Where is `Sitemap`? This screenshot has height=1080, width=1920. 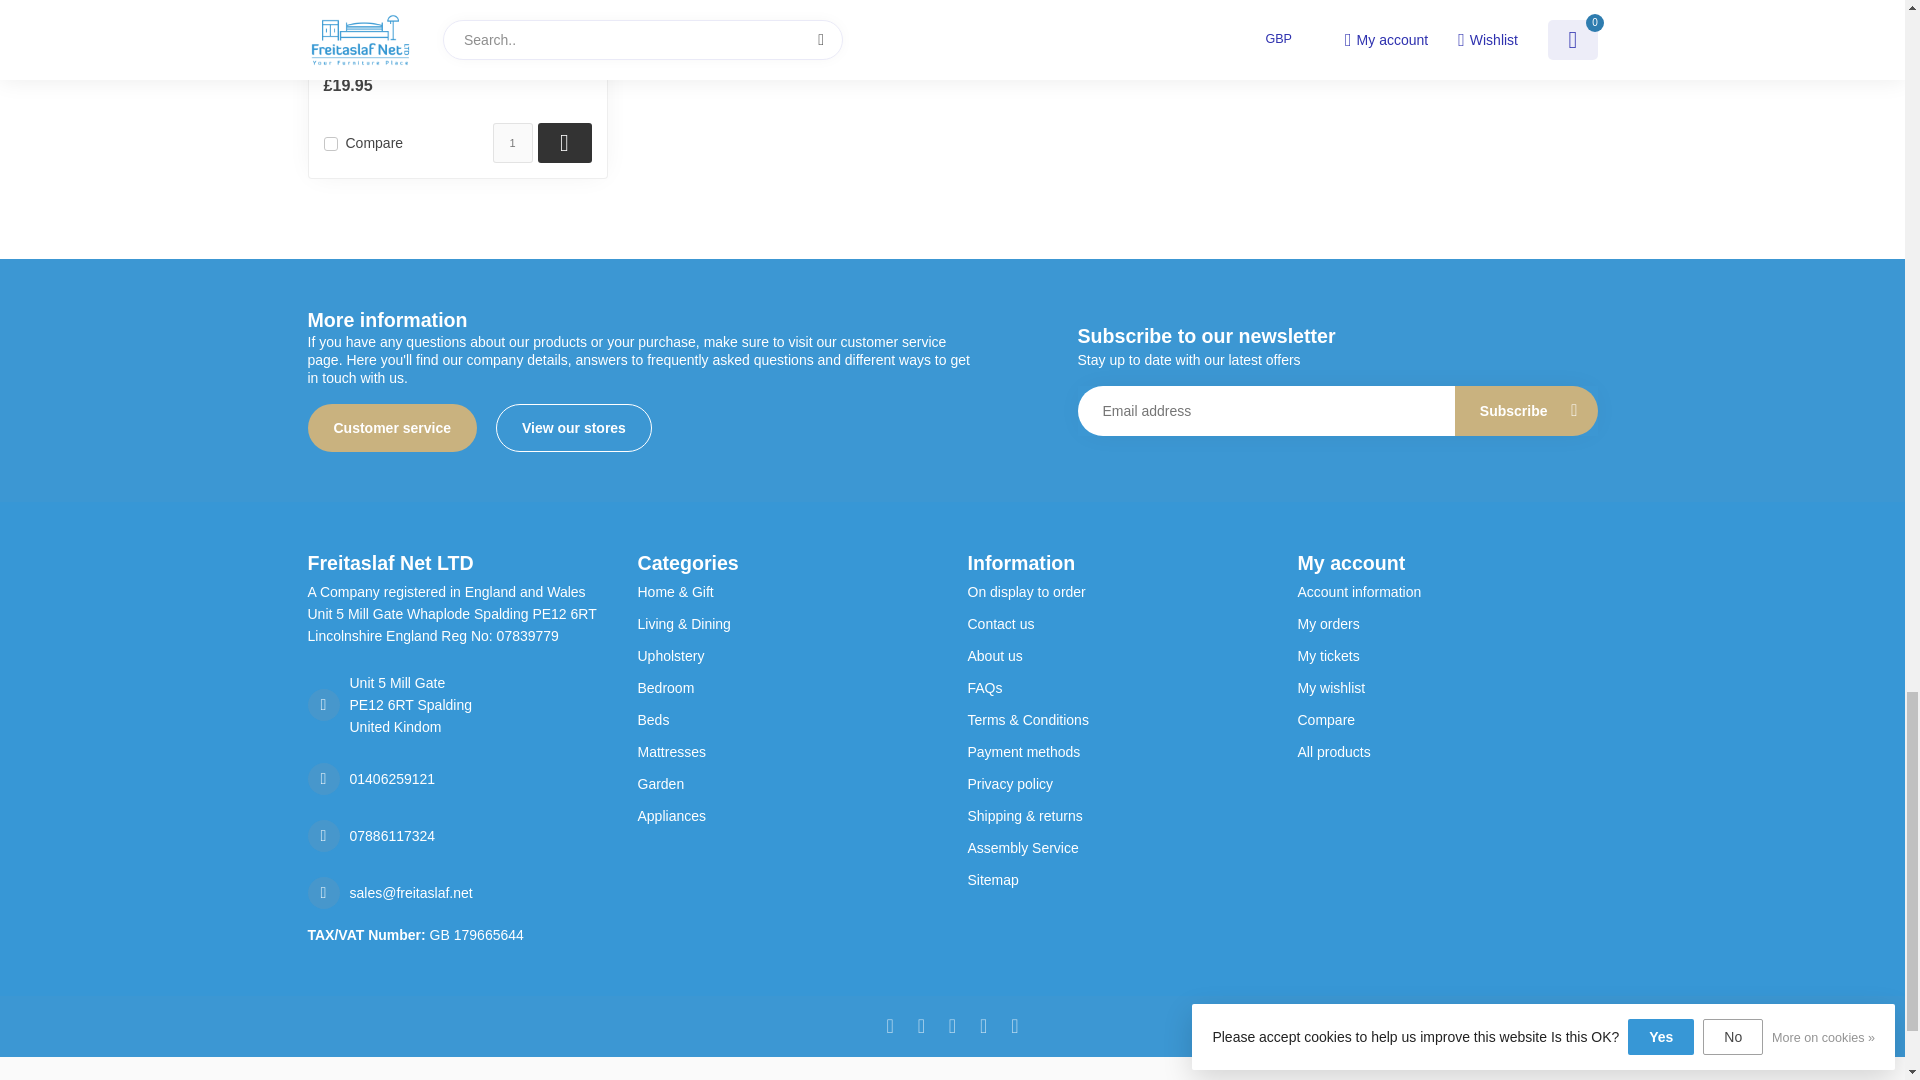
Sitemap is located at coordinates (1117, 880).